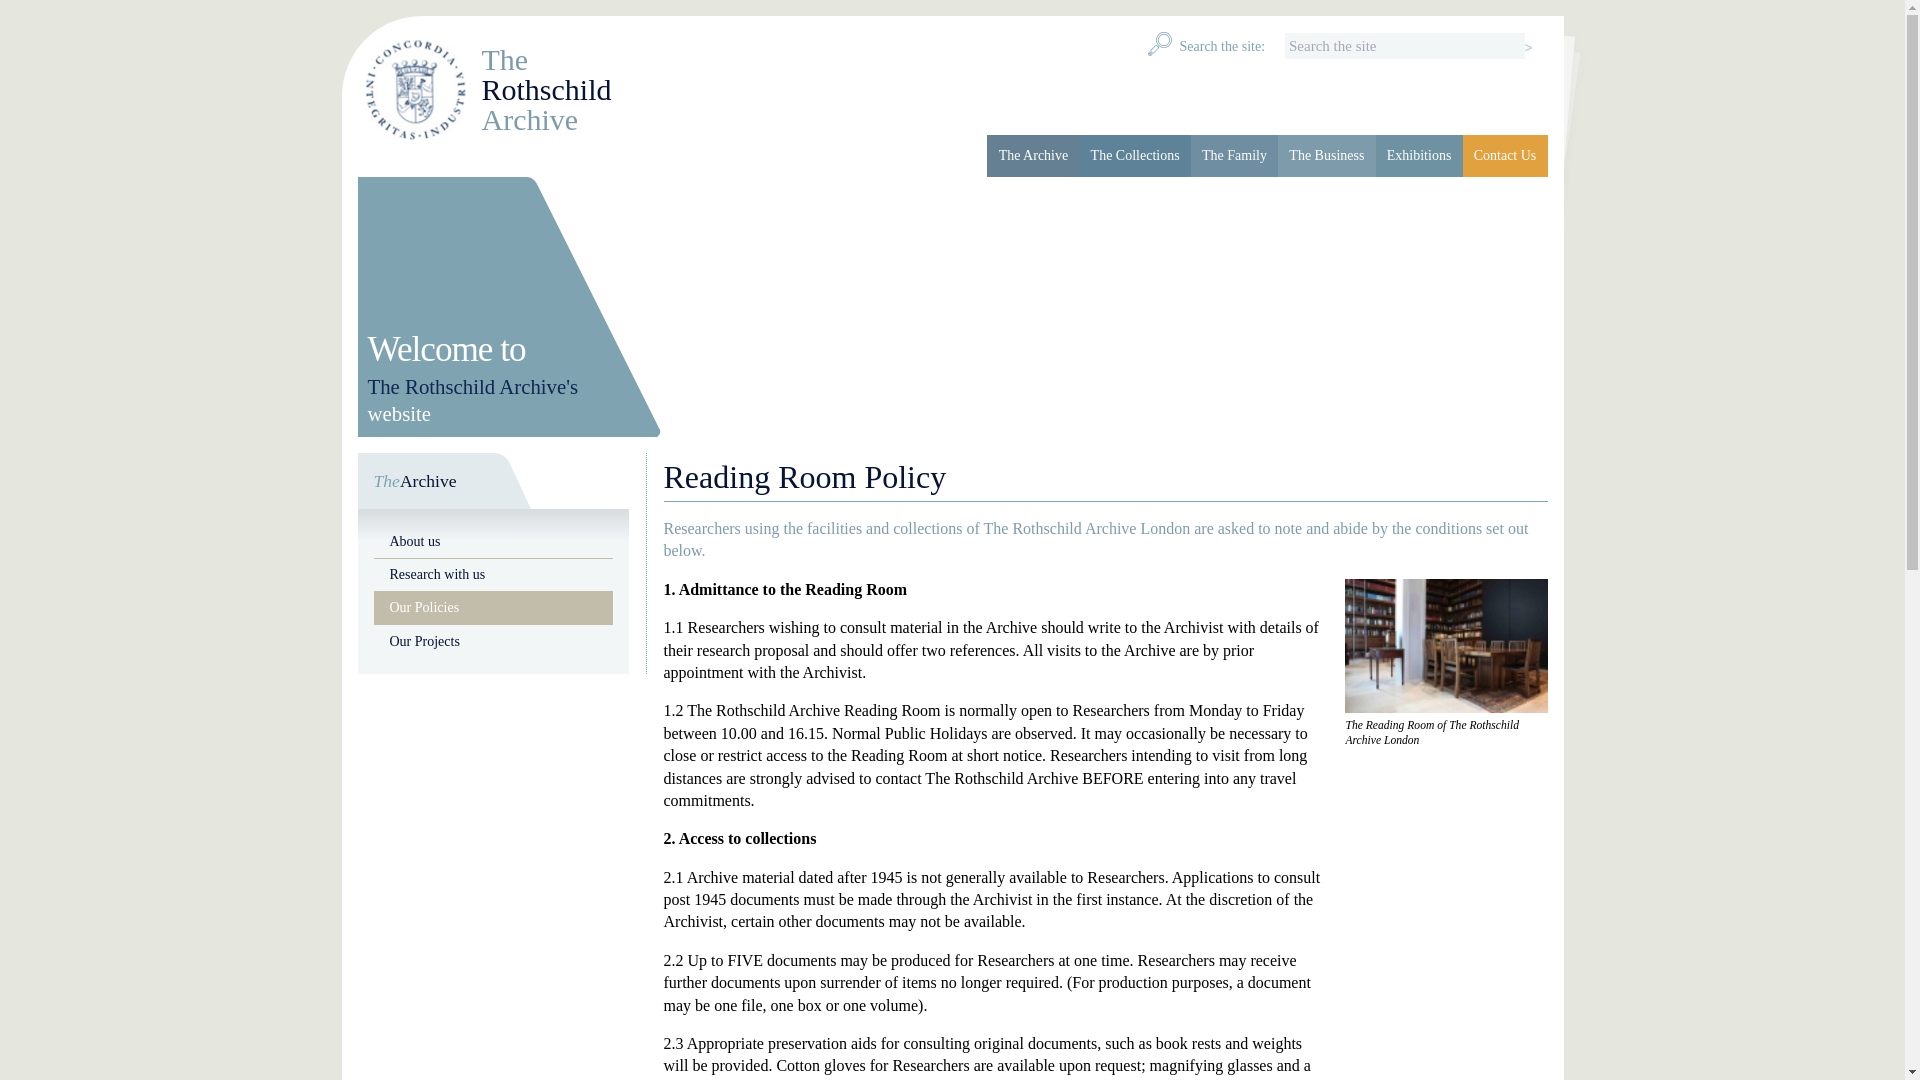  Describe the element at coordinates (1134, 156) in the screenshot. I see `The Collections` at that location.